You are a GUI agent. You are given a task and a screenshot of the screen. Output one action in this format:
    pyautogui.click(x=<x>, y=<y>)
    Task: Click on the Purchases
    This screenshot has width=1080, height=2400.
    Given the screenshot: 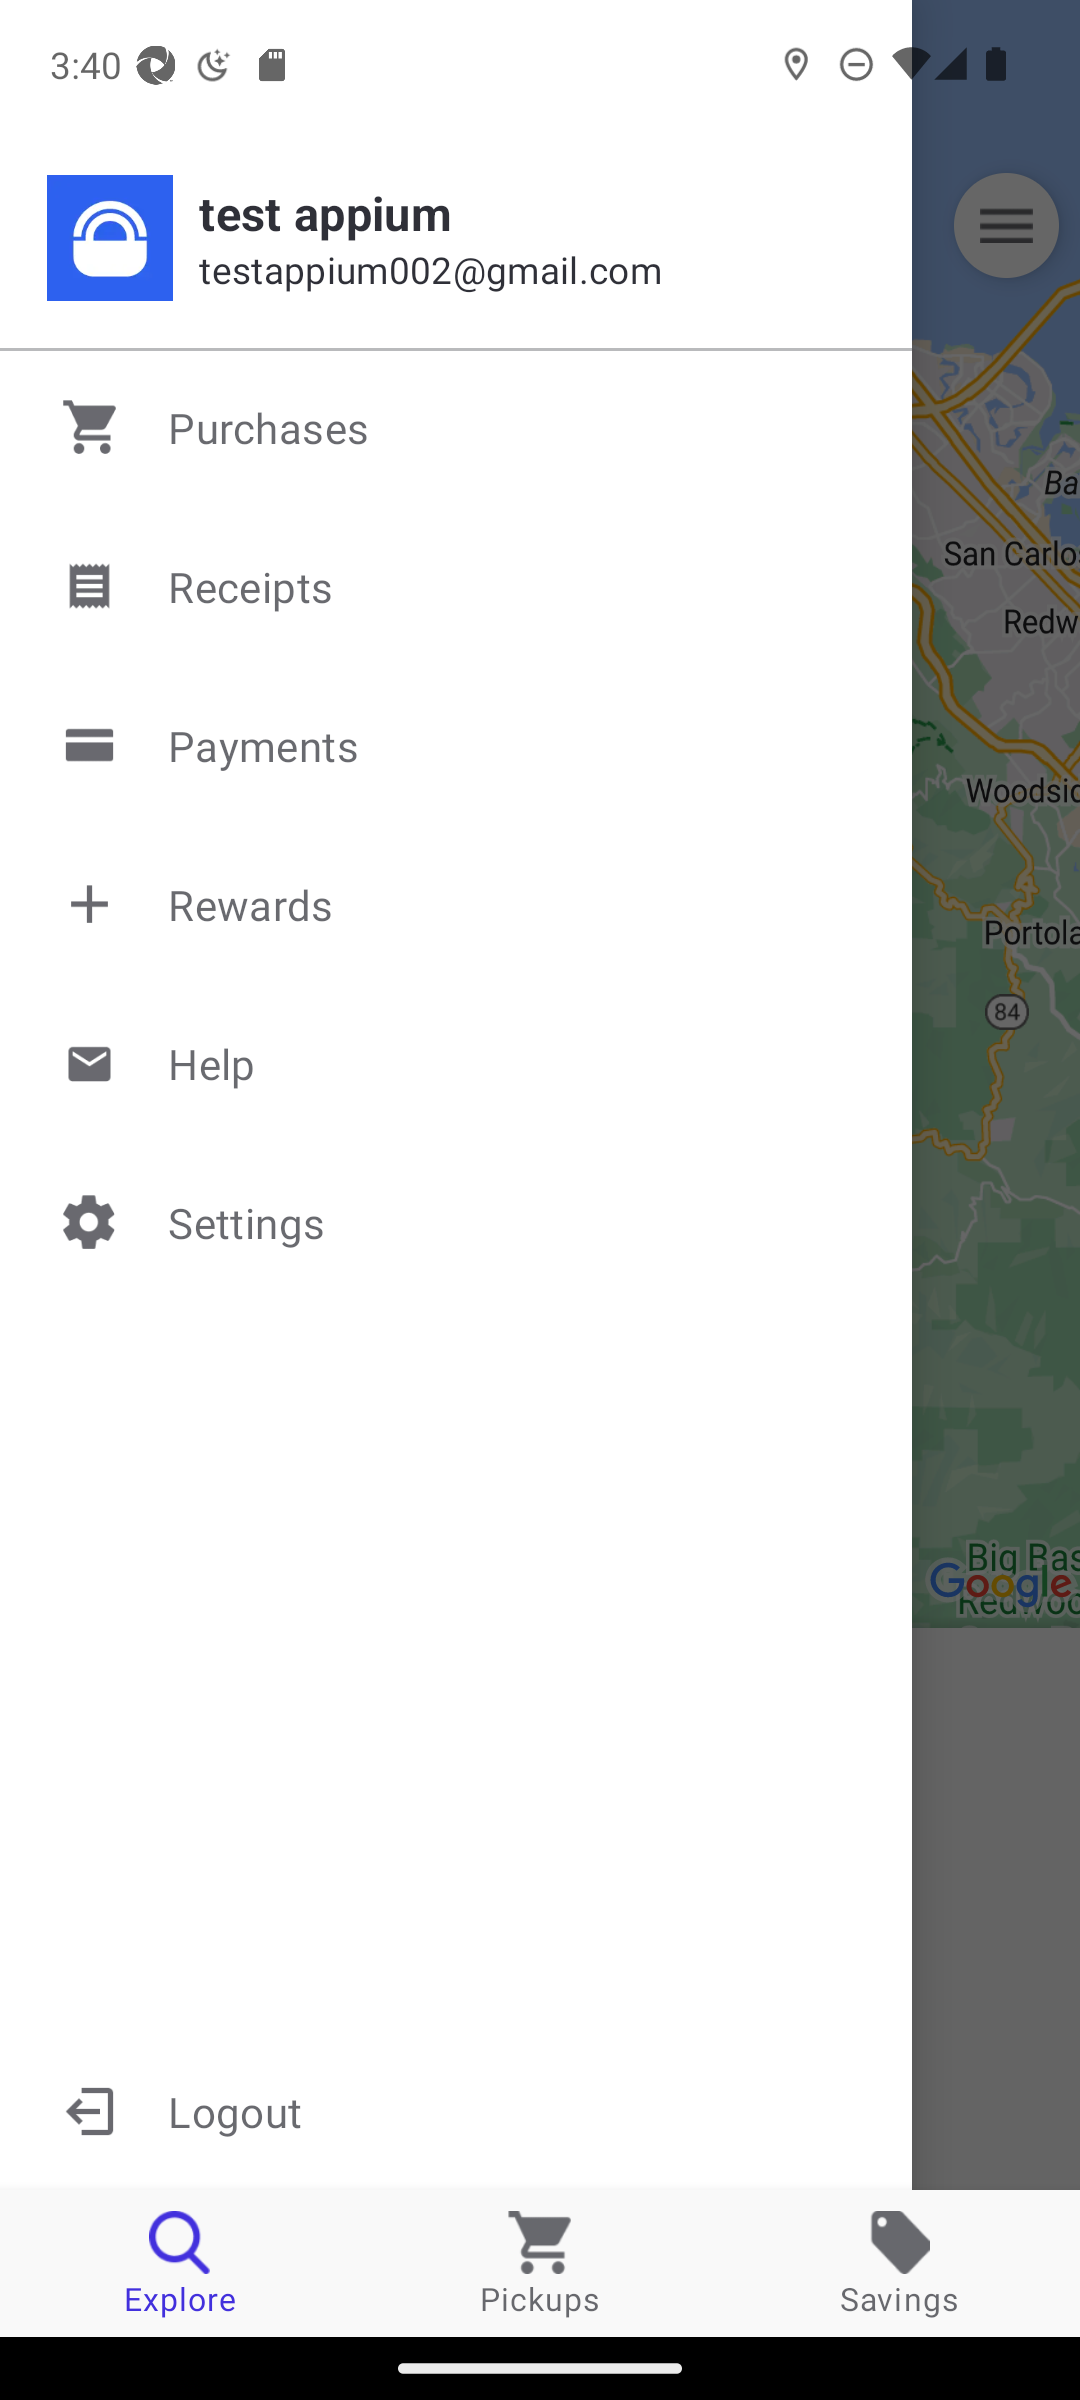 What is the action you would take?
    pyautogui.click(x=458, y=427)
    